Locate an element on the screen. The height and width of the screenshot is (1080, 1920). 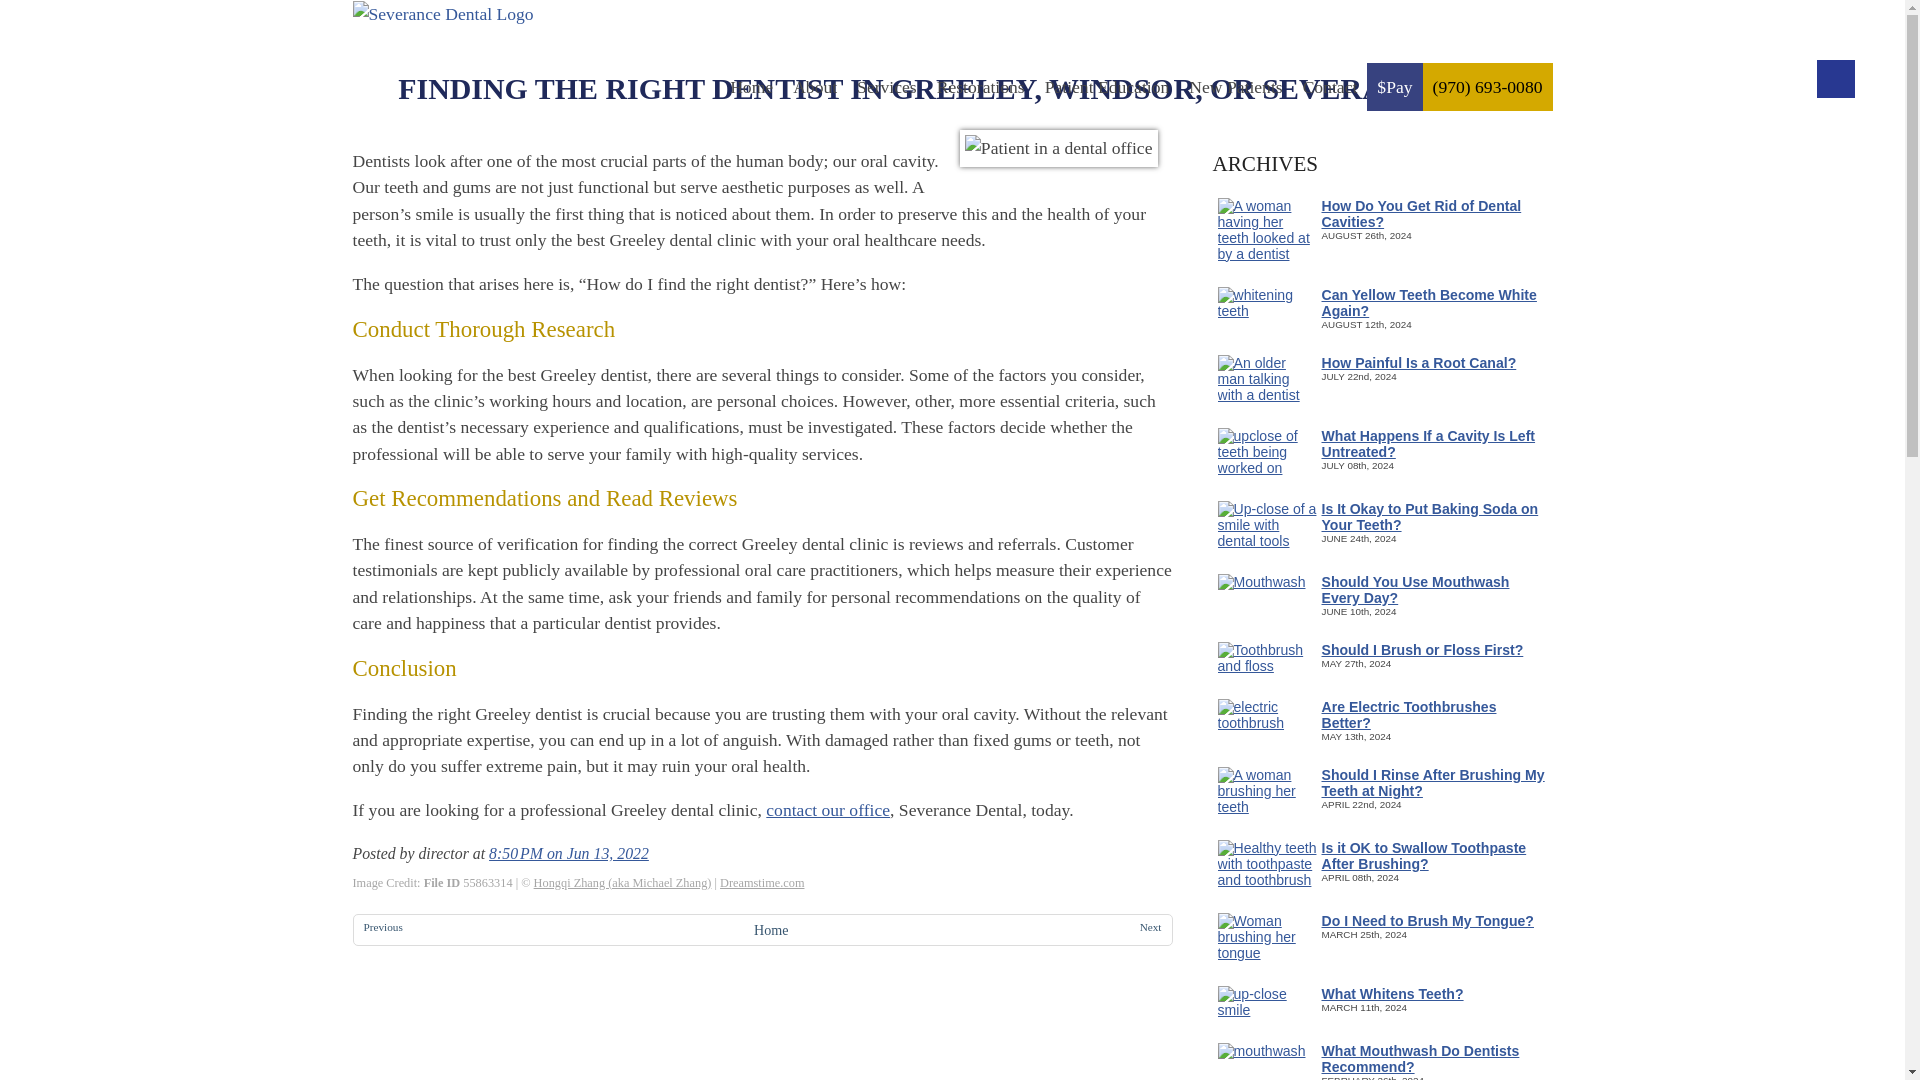
About is located at coordinates (814, 86).